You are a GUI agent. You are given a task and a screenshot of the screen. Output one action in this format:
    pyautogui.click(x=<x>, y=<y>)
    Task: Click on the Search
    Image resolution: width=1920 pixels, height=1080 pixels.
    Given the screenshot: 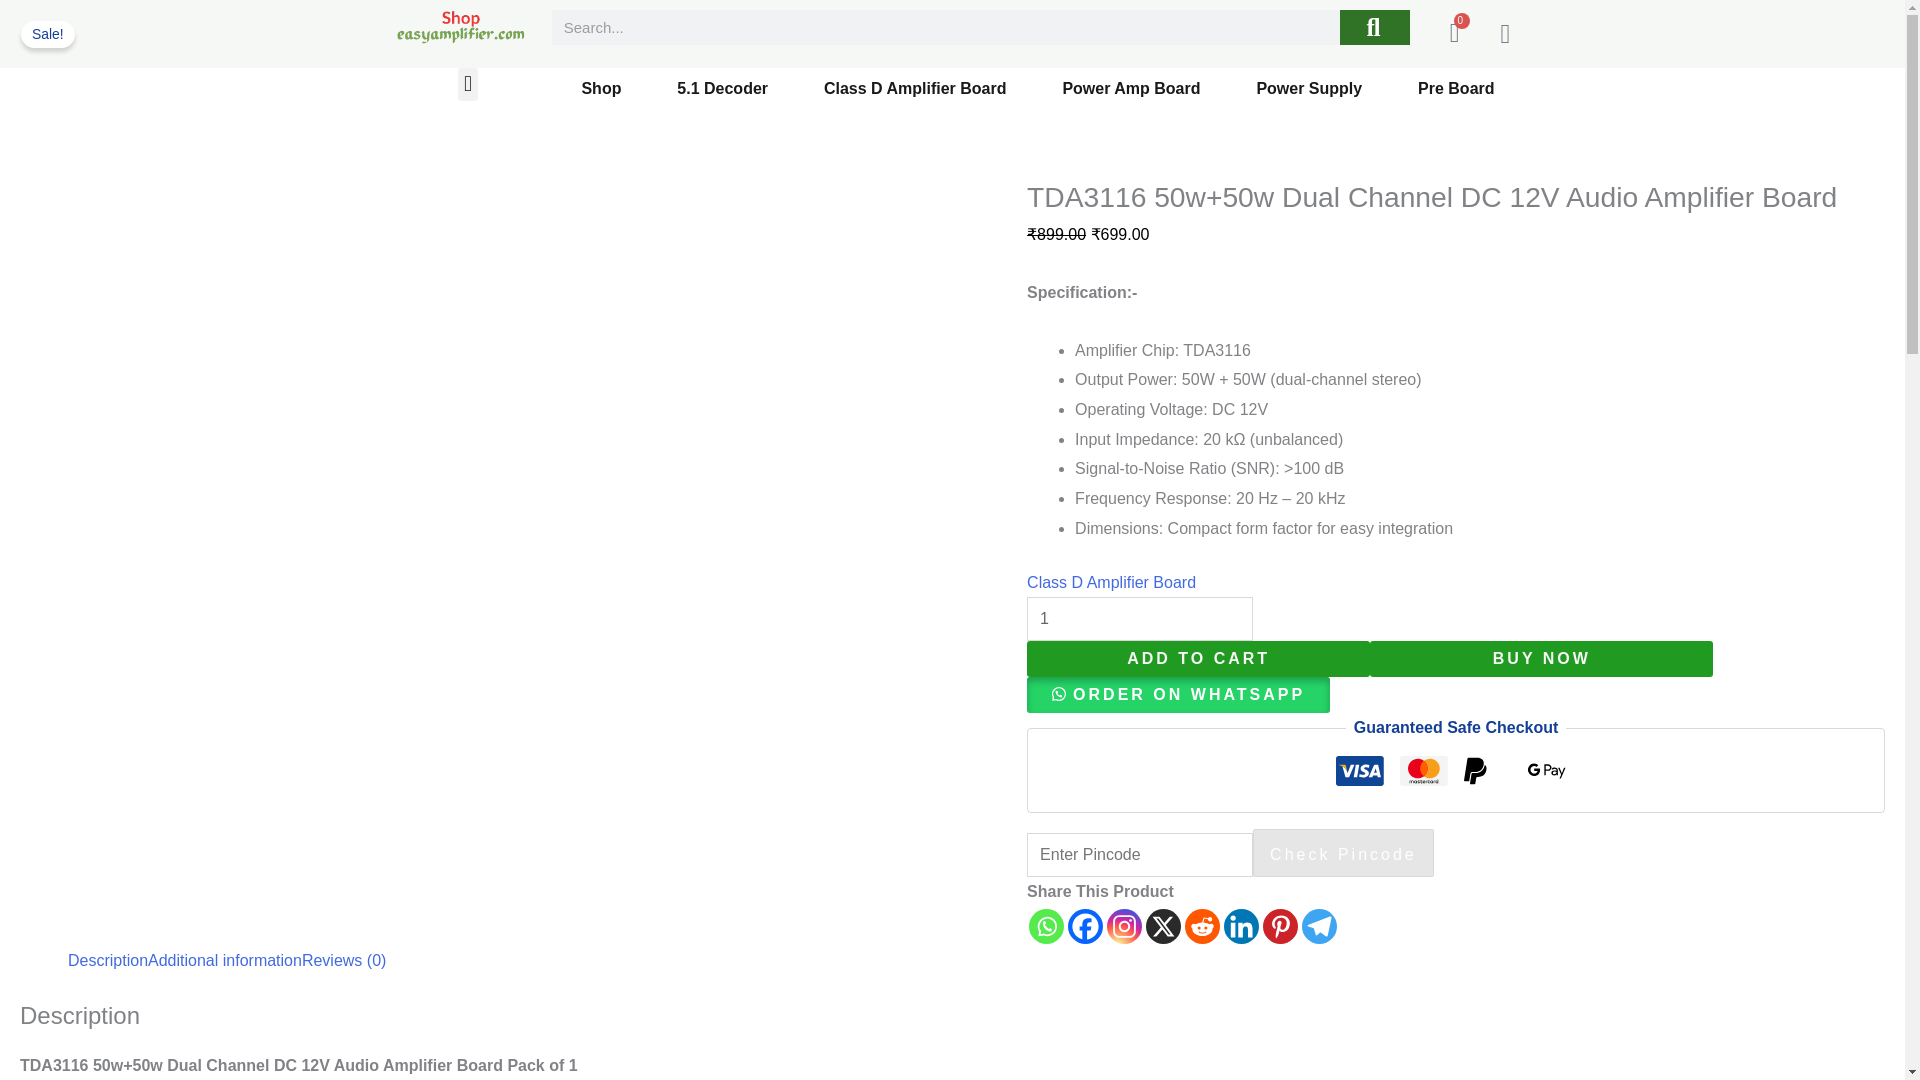 What is the action you would take?
    pyautogui.click(x=1374, y=27)
    